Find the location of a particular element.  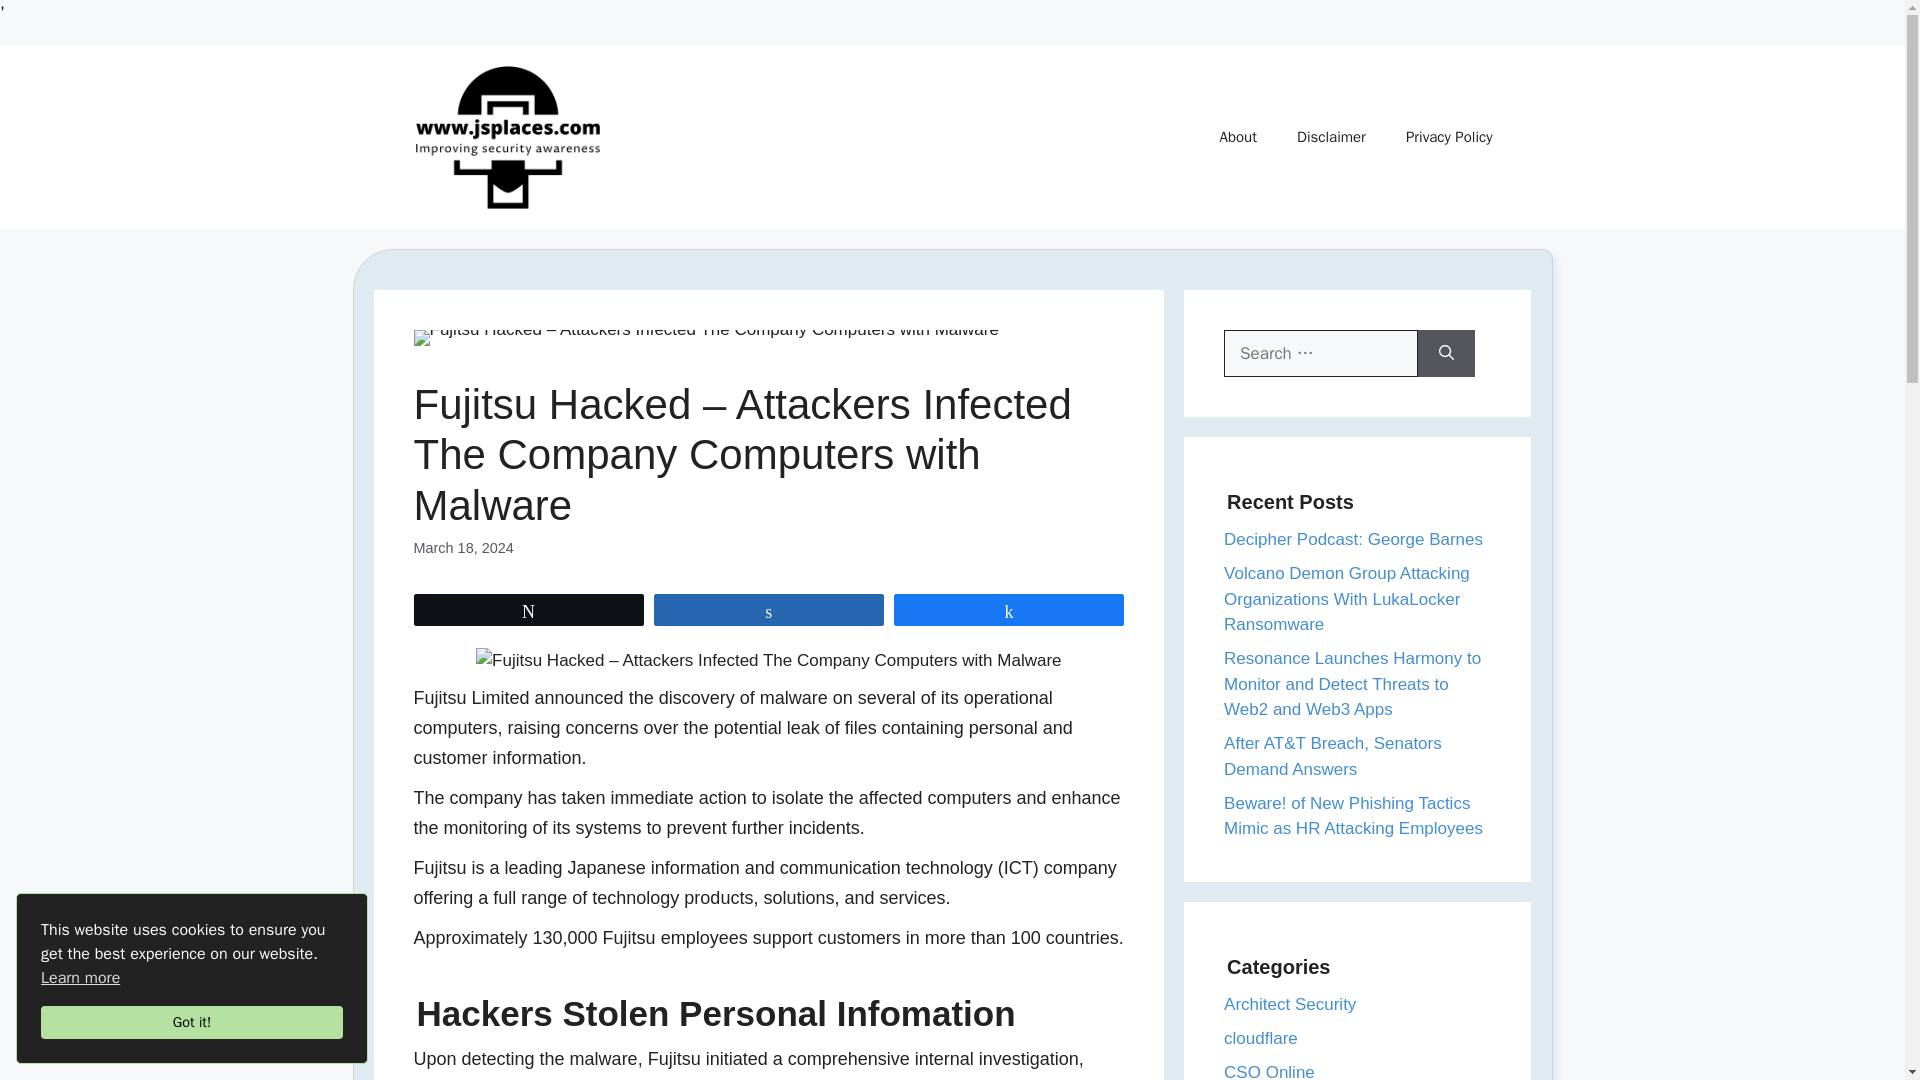

Search for: is located at coordinates (1321, 354).